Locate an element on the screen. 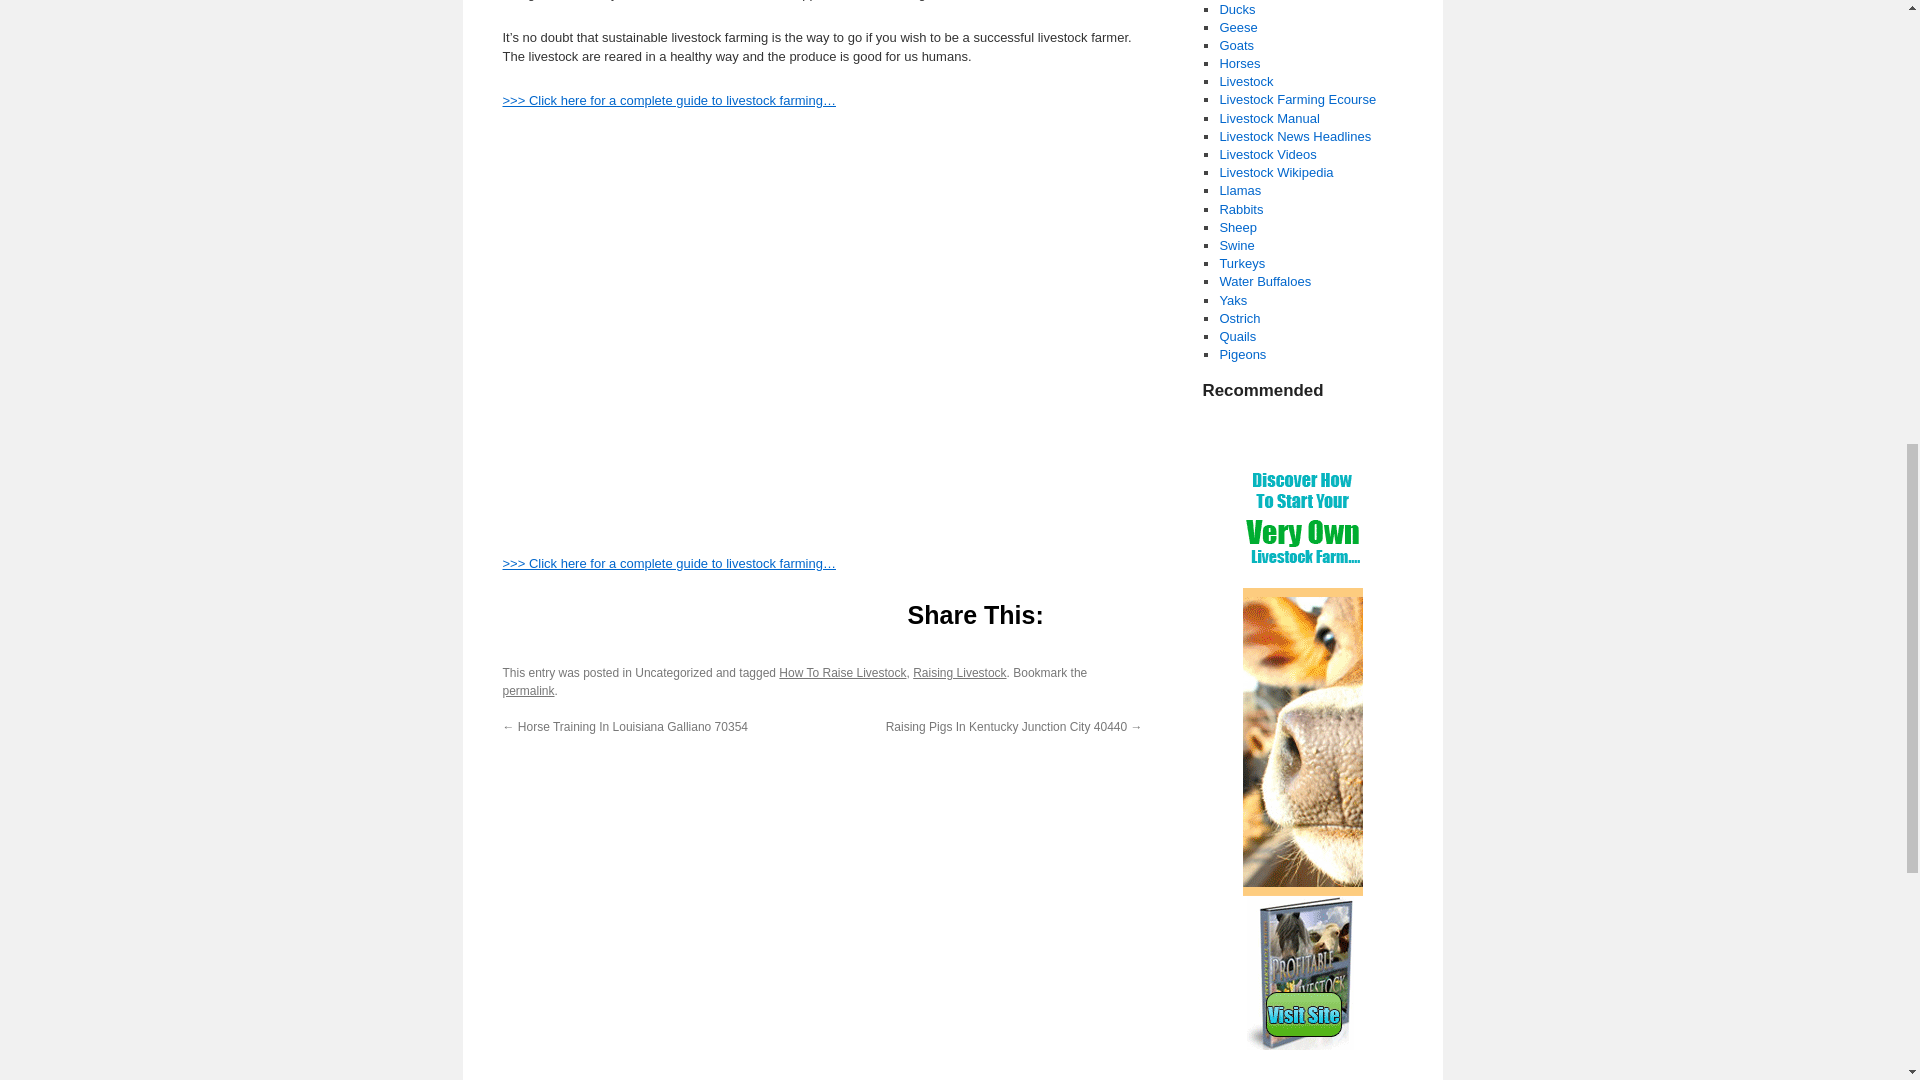 The height and width of the screenshot is (1080, 1920). permalink is located at coordinates (528, 690).